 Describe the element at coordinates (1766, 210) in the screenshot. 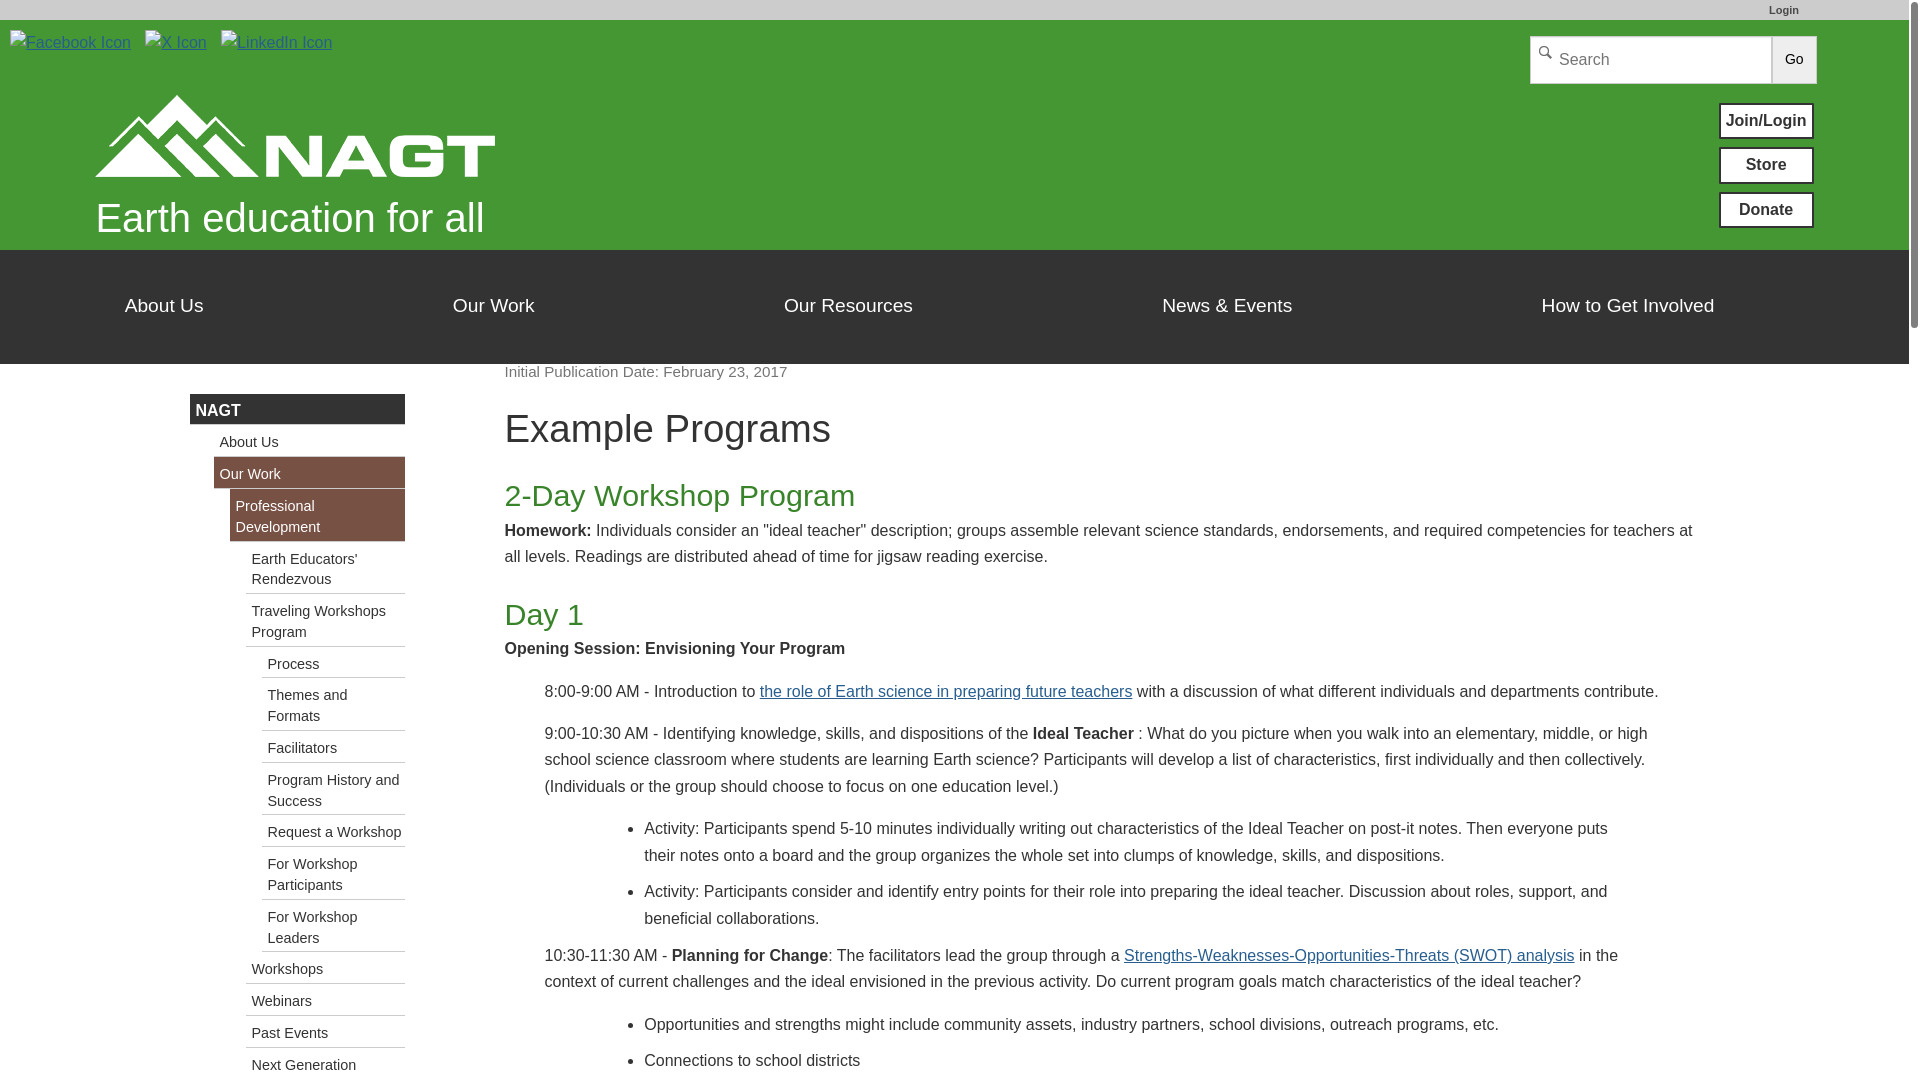

I see `Donate` at that location.